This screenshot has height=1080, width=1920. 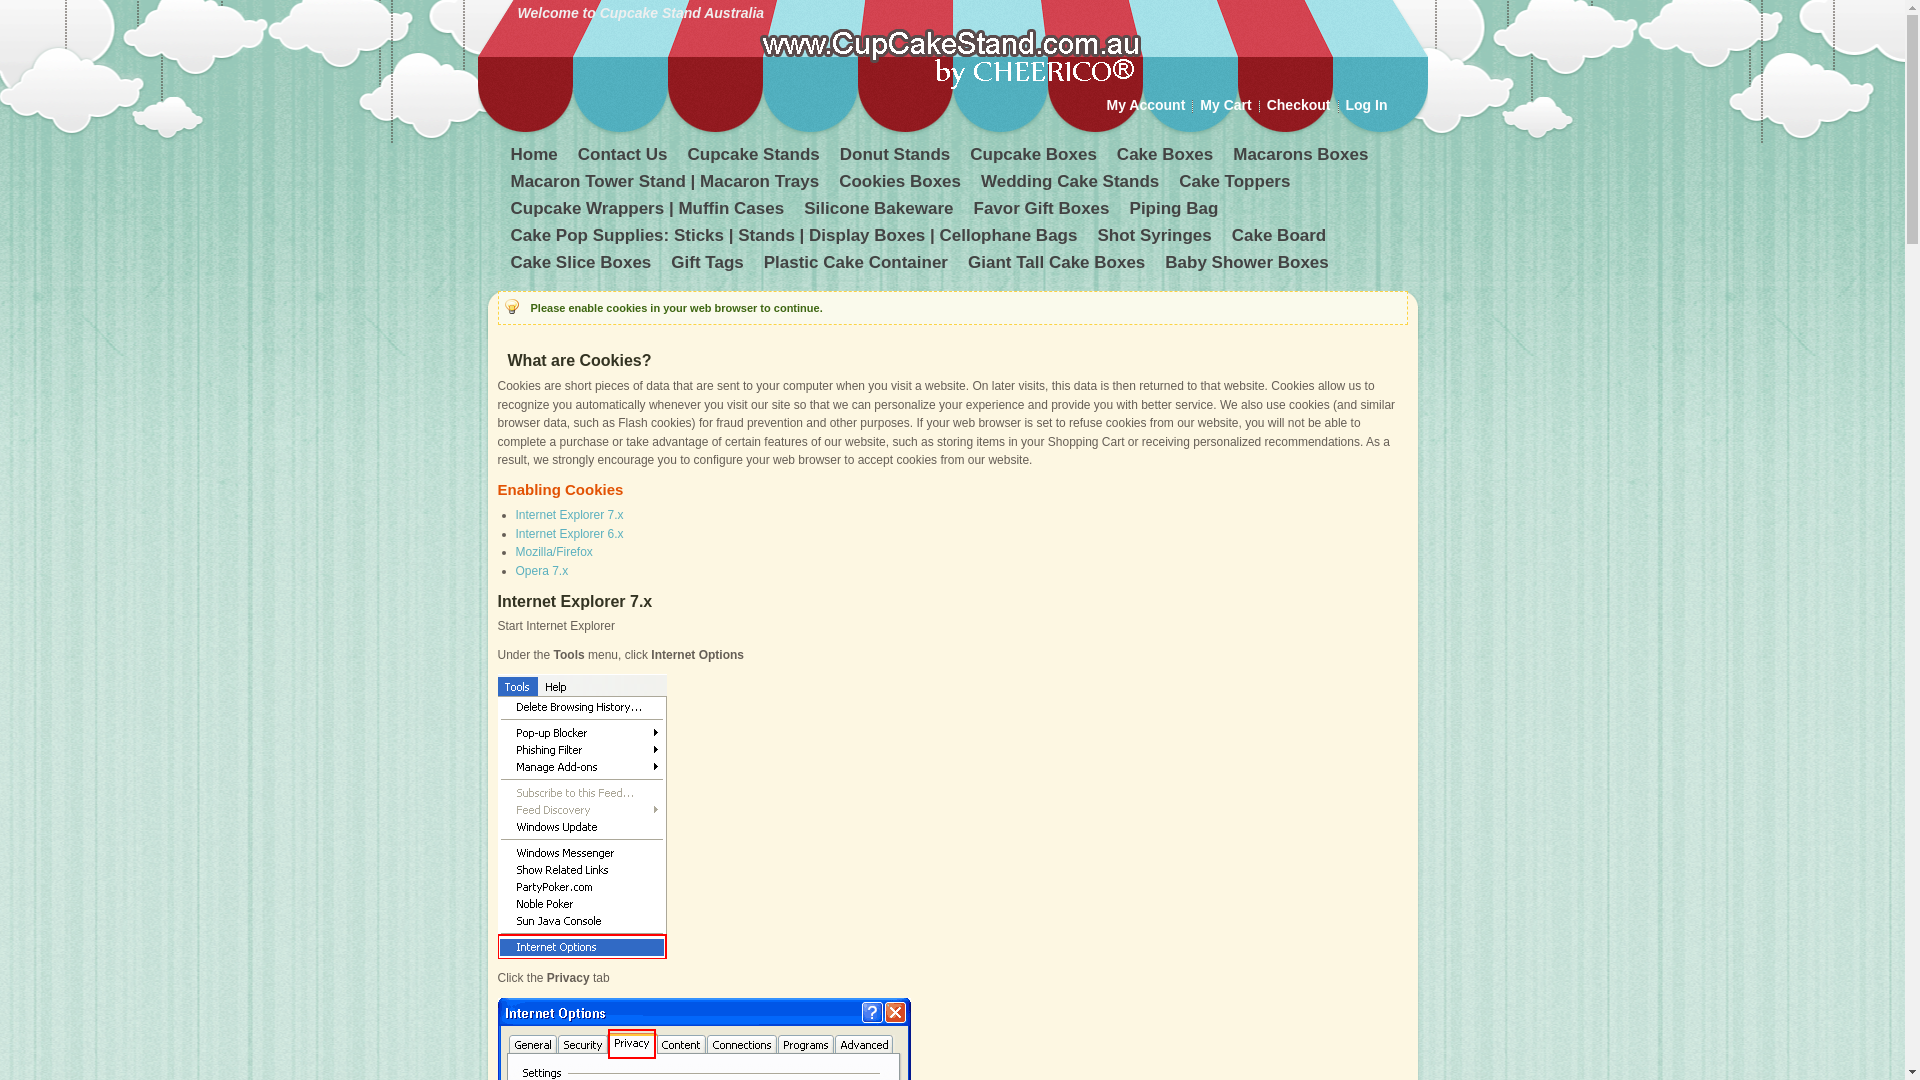 What do you see at coordinates (1036, 158) in the screenshot?
I see `Cupcake Boxes` at bounding box center [1036, 158].